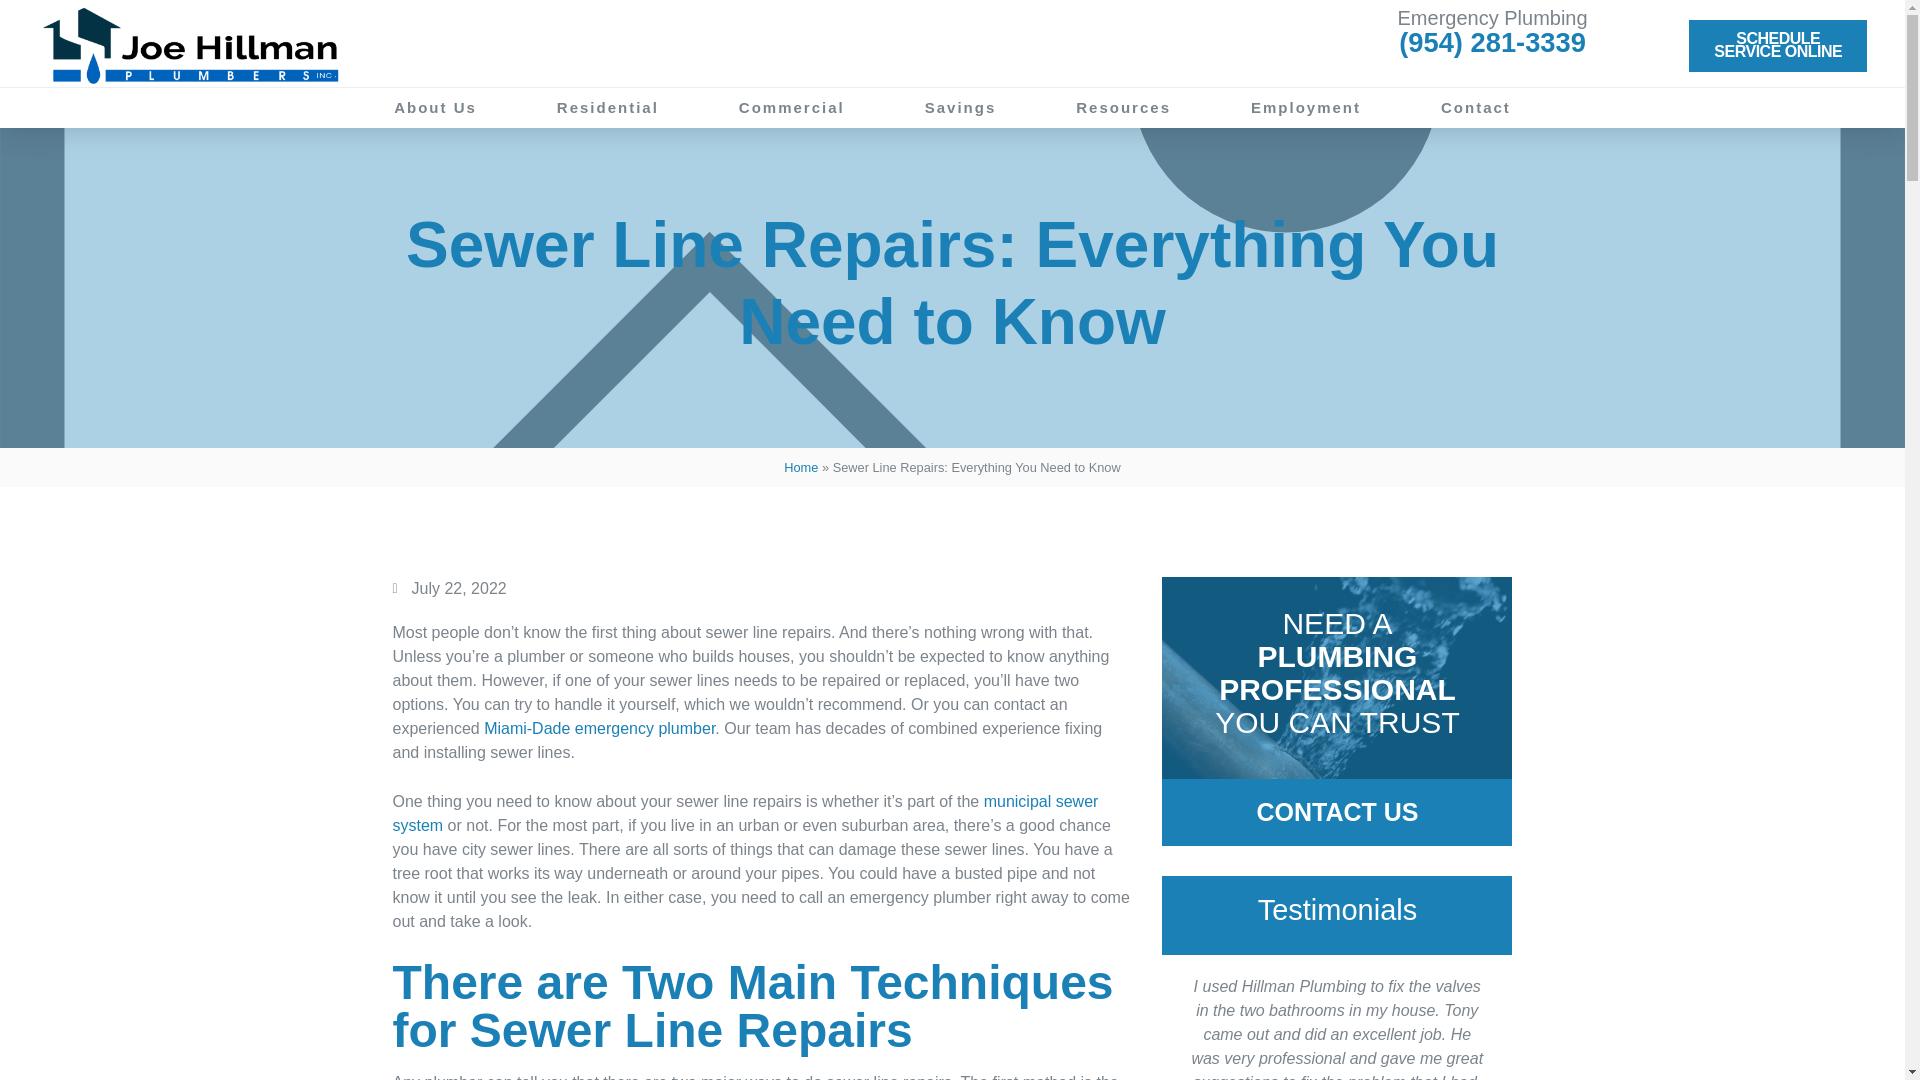  Describe the element at coordinates (792, 108) in the screenshot. I see `Savings` at that location.